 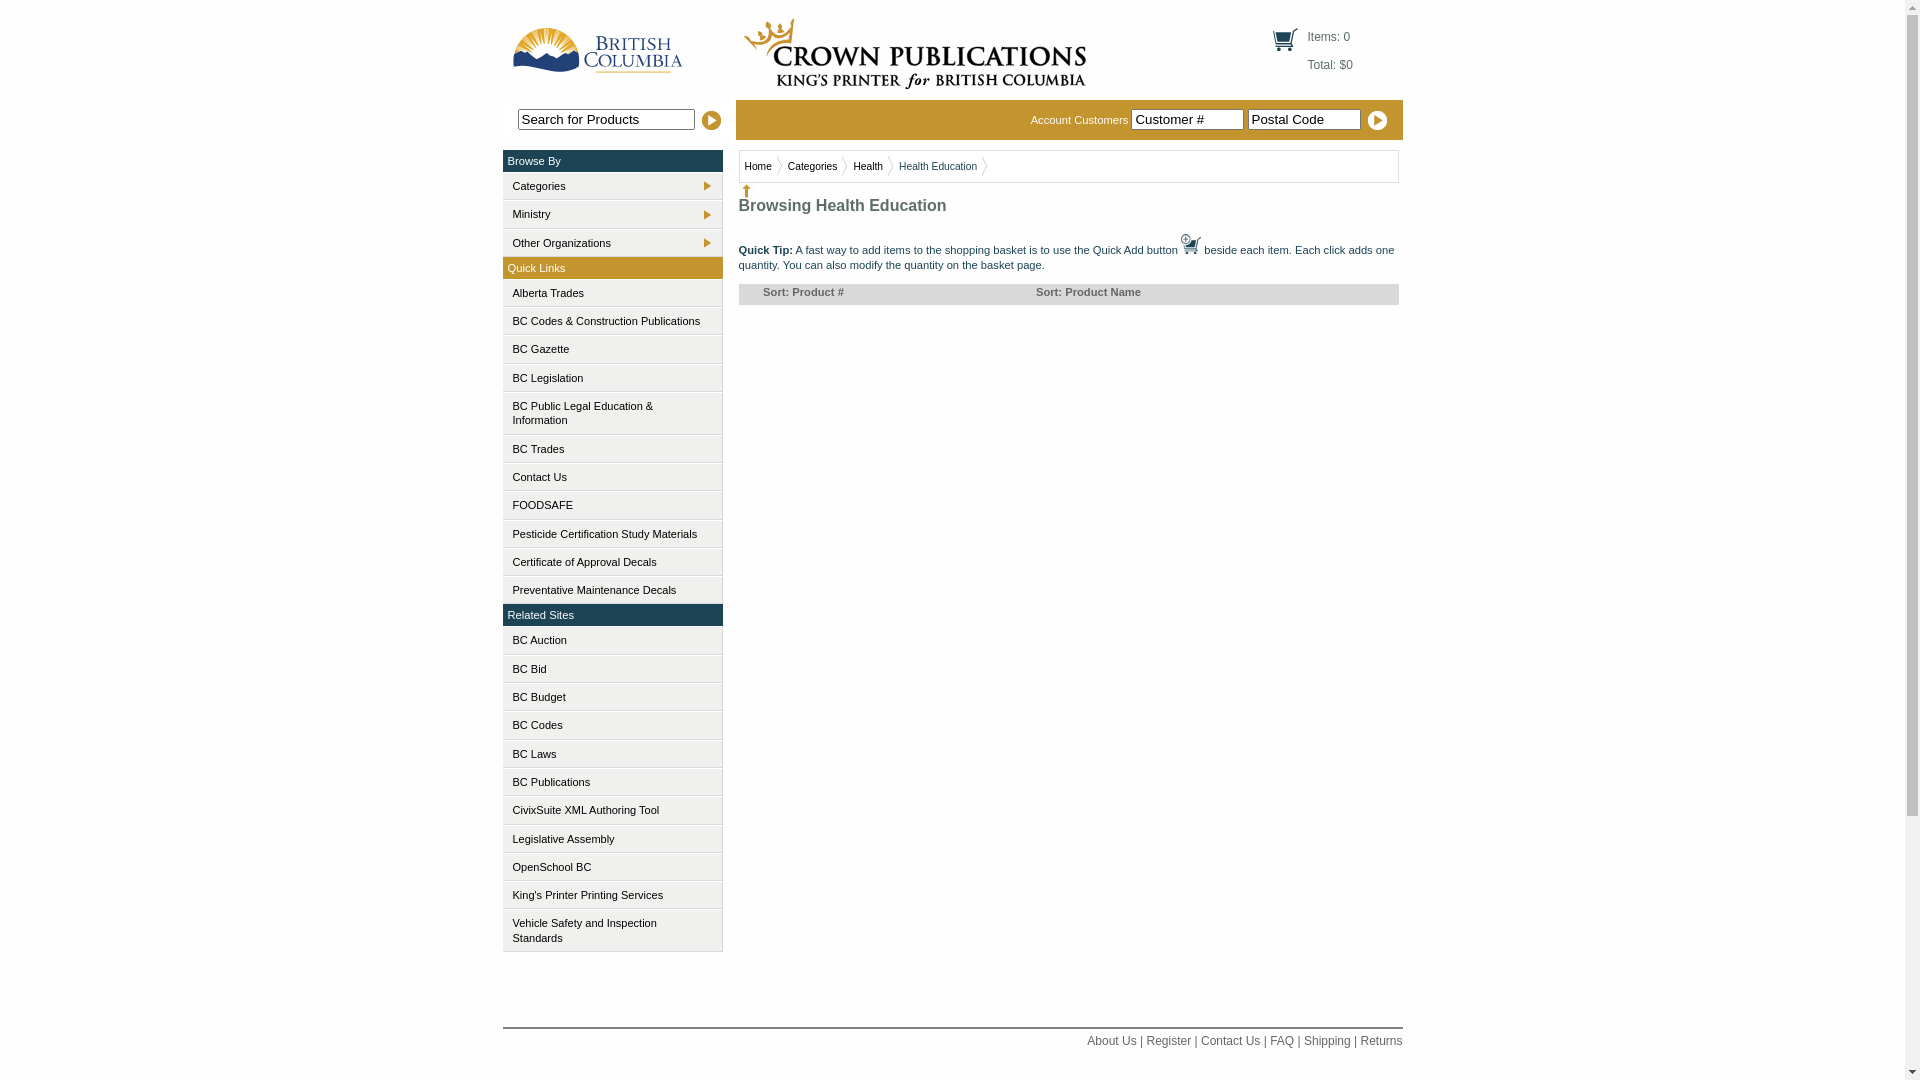 What do you see at coordinates (612, 321) in the screenshot?
I see `BC Codes & Construction Publications` at bounding box center [612, 321].